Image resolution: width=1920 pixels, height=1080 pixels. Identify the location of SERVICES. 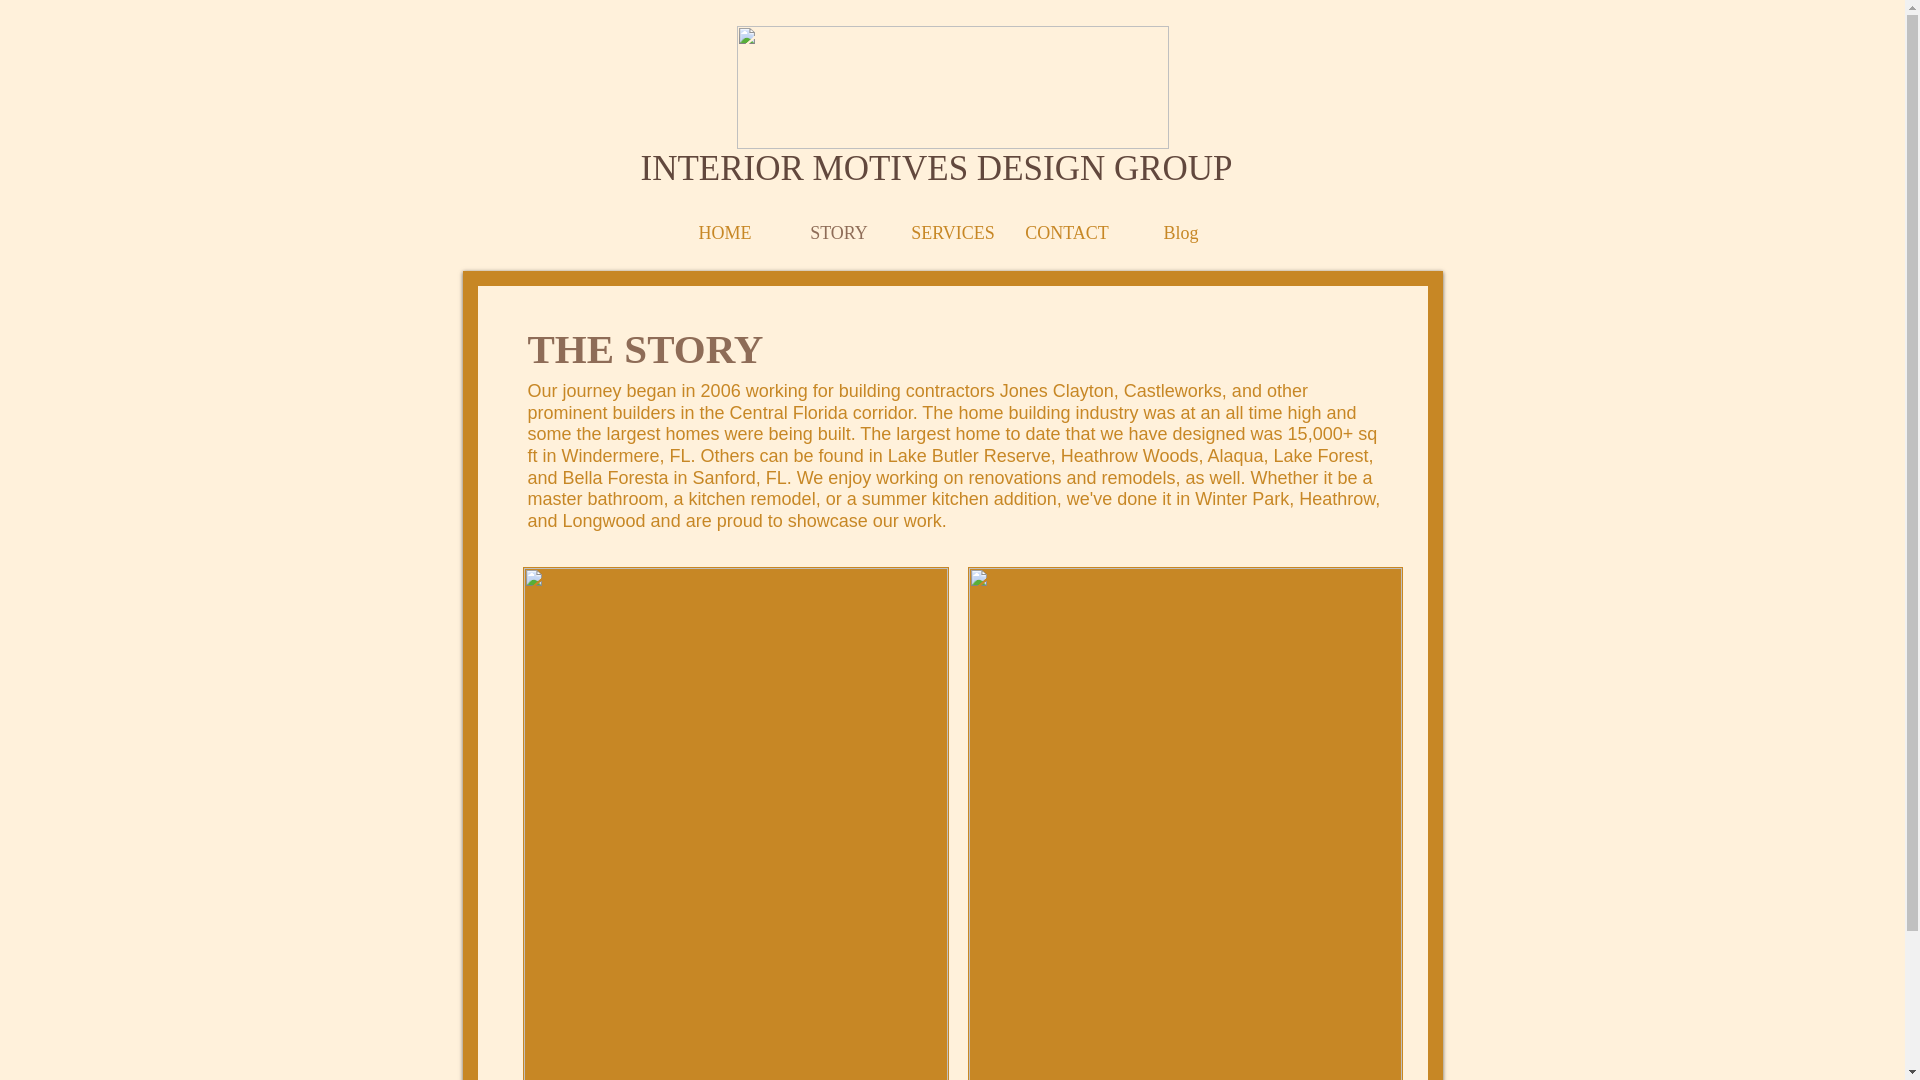
(952, 233).